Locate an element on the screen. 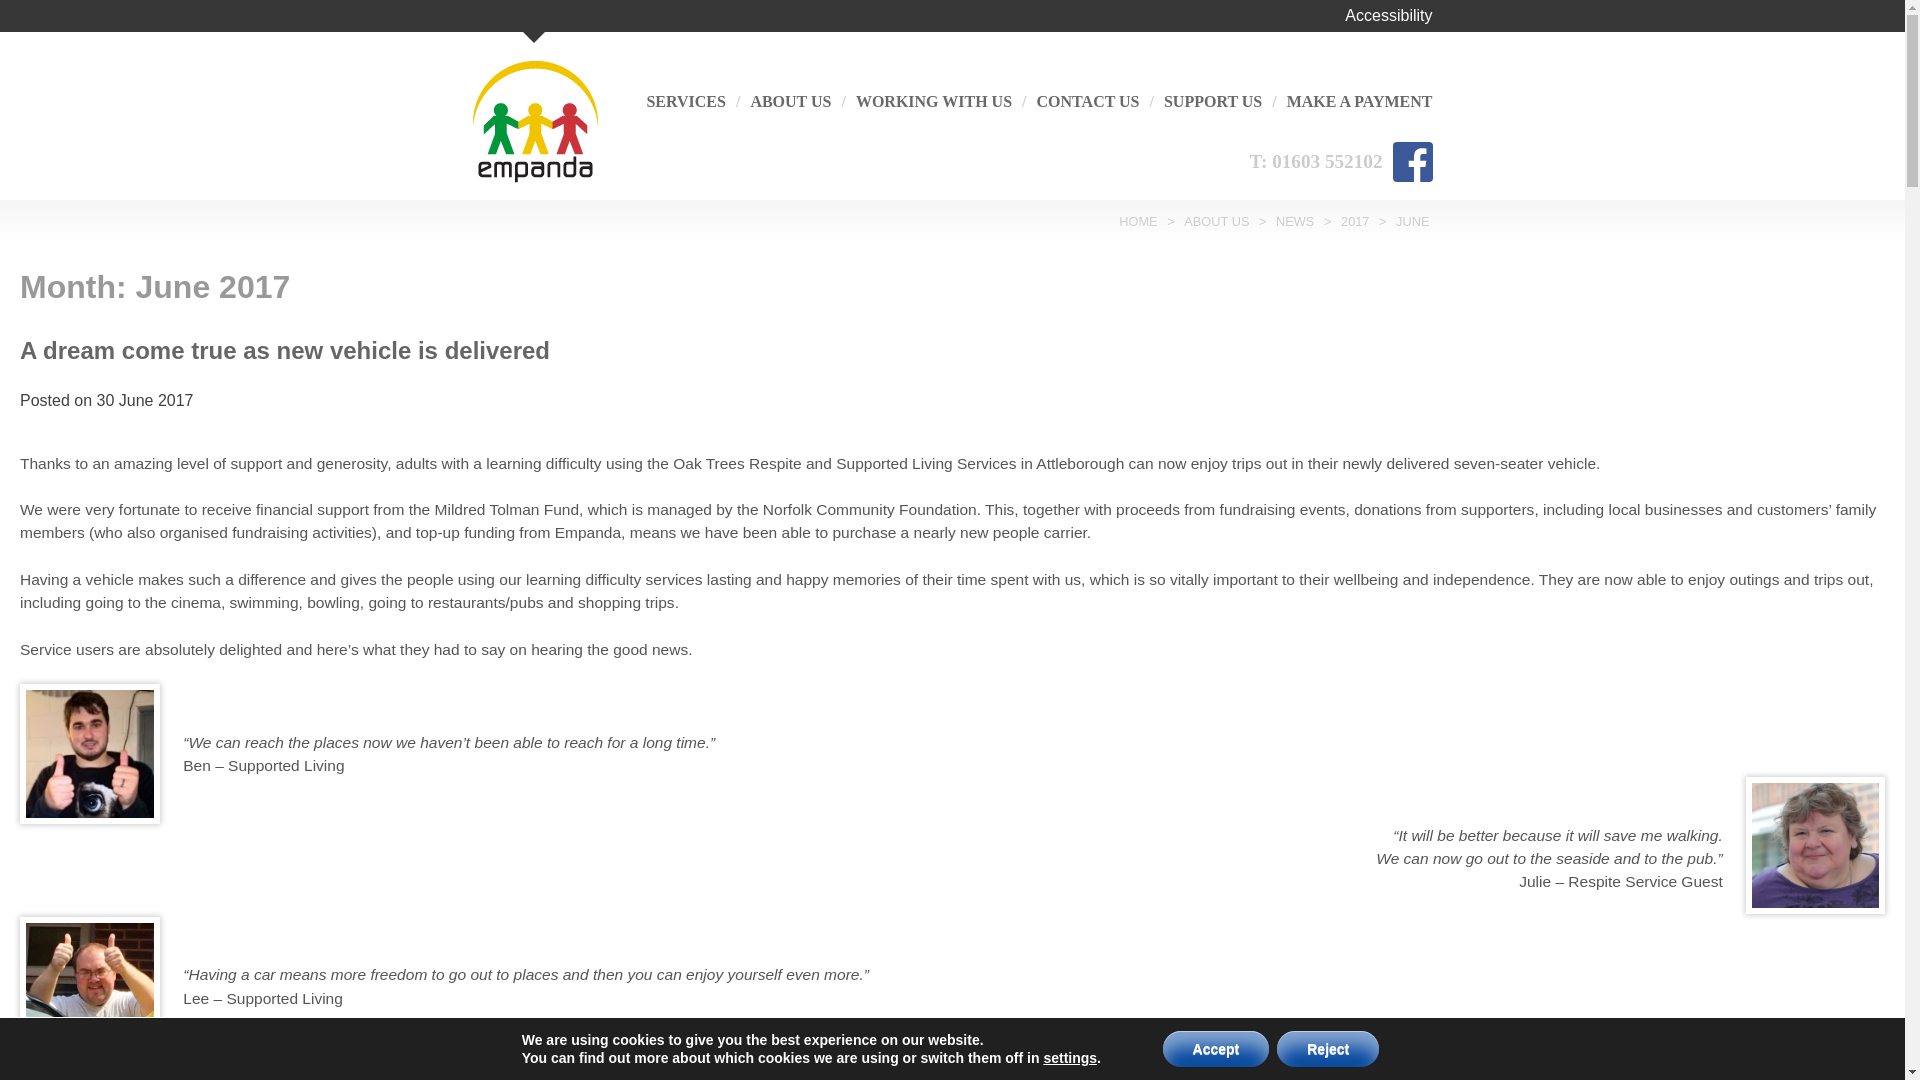 The image size is (1920, 1080). Go to the 2017 archives. is located at coordinates (1355, 220).